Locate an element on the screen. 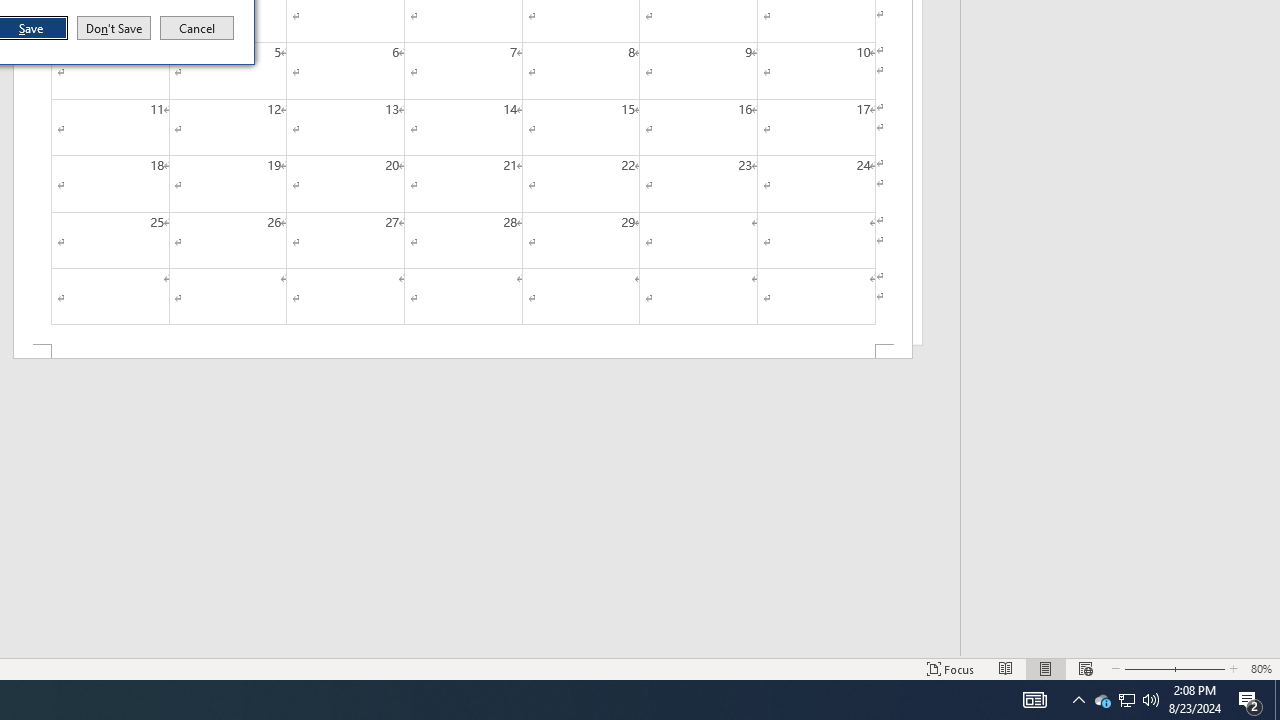 This screenshot has height=720, width=1280. Web Layout is located at coordinates (1086, 668).